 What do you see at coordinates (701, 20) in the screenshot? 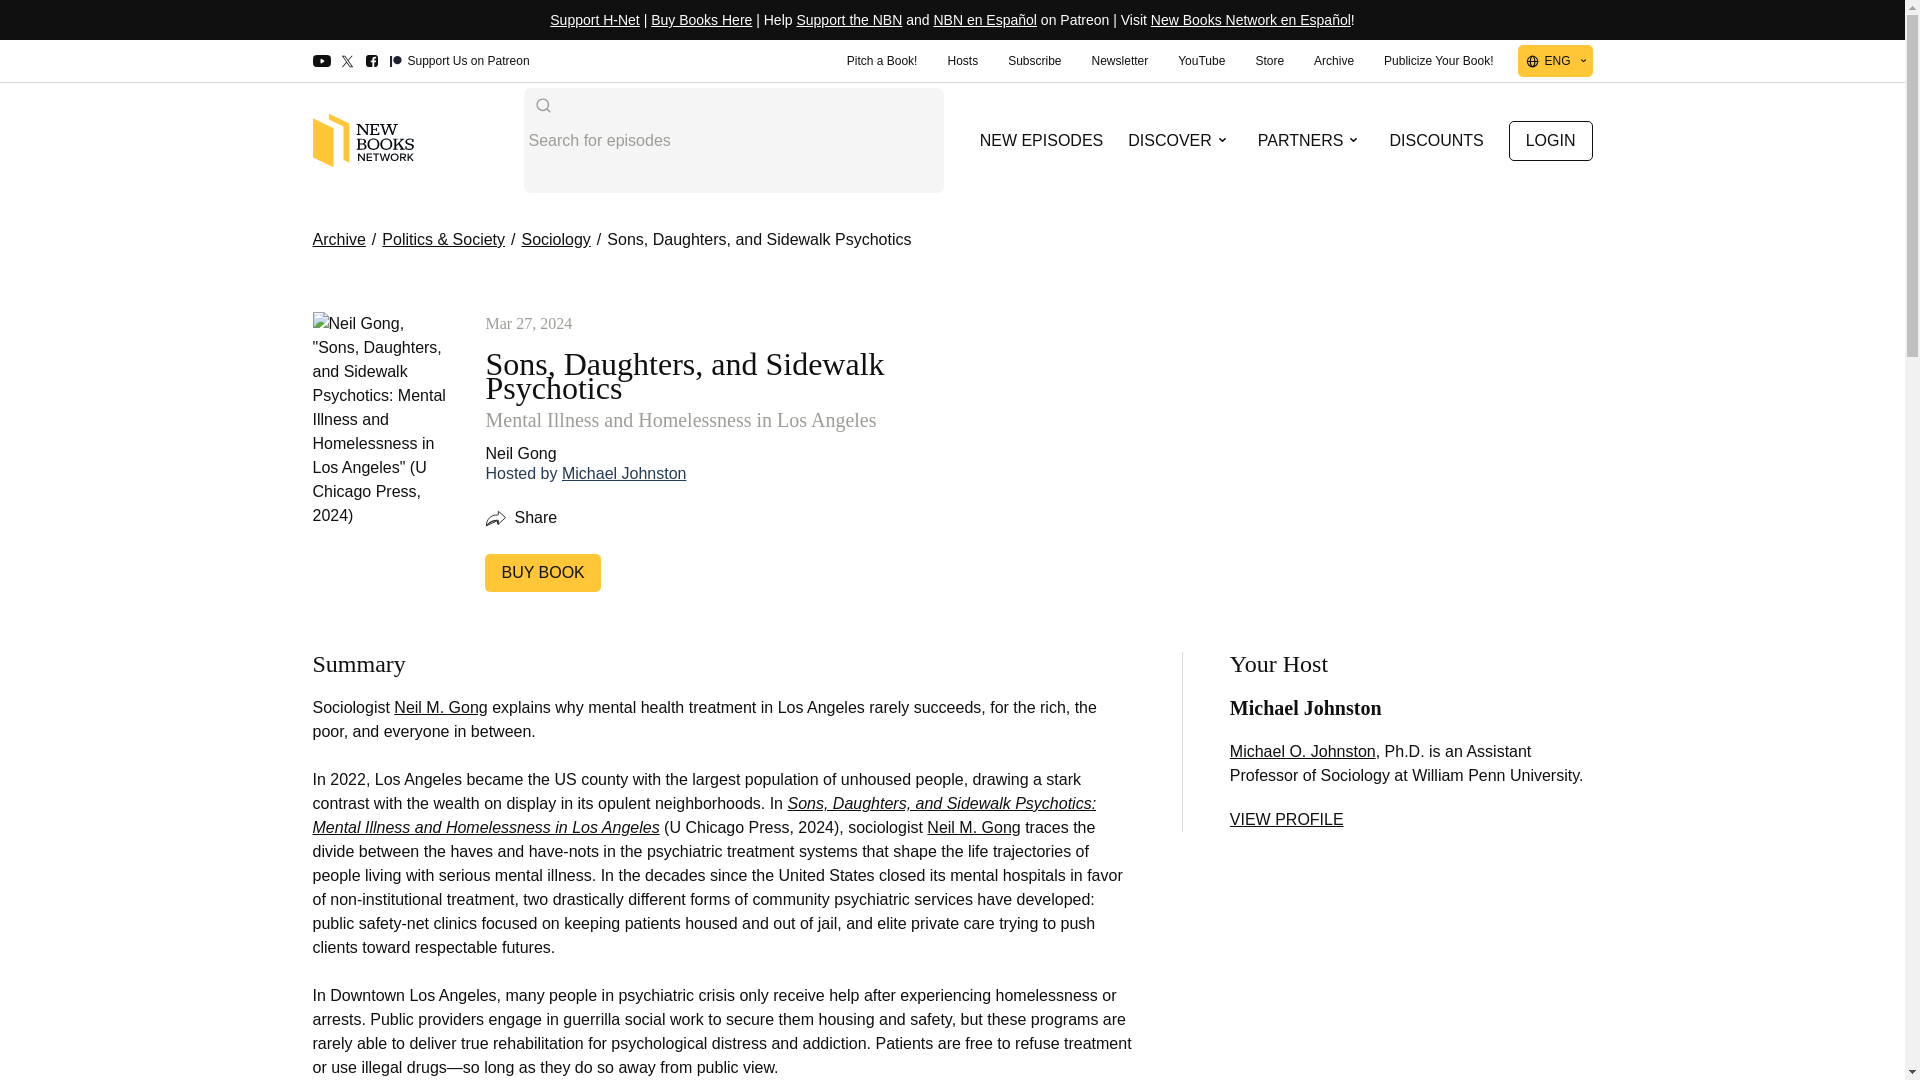
I see `Buy Books Here` at bounding box center [701, 20].